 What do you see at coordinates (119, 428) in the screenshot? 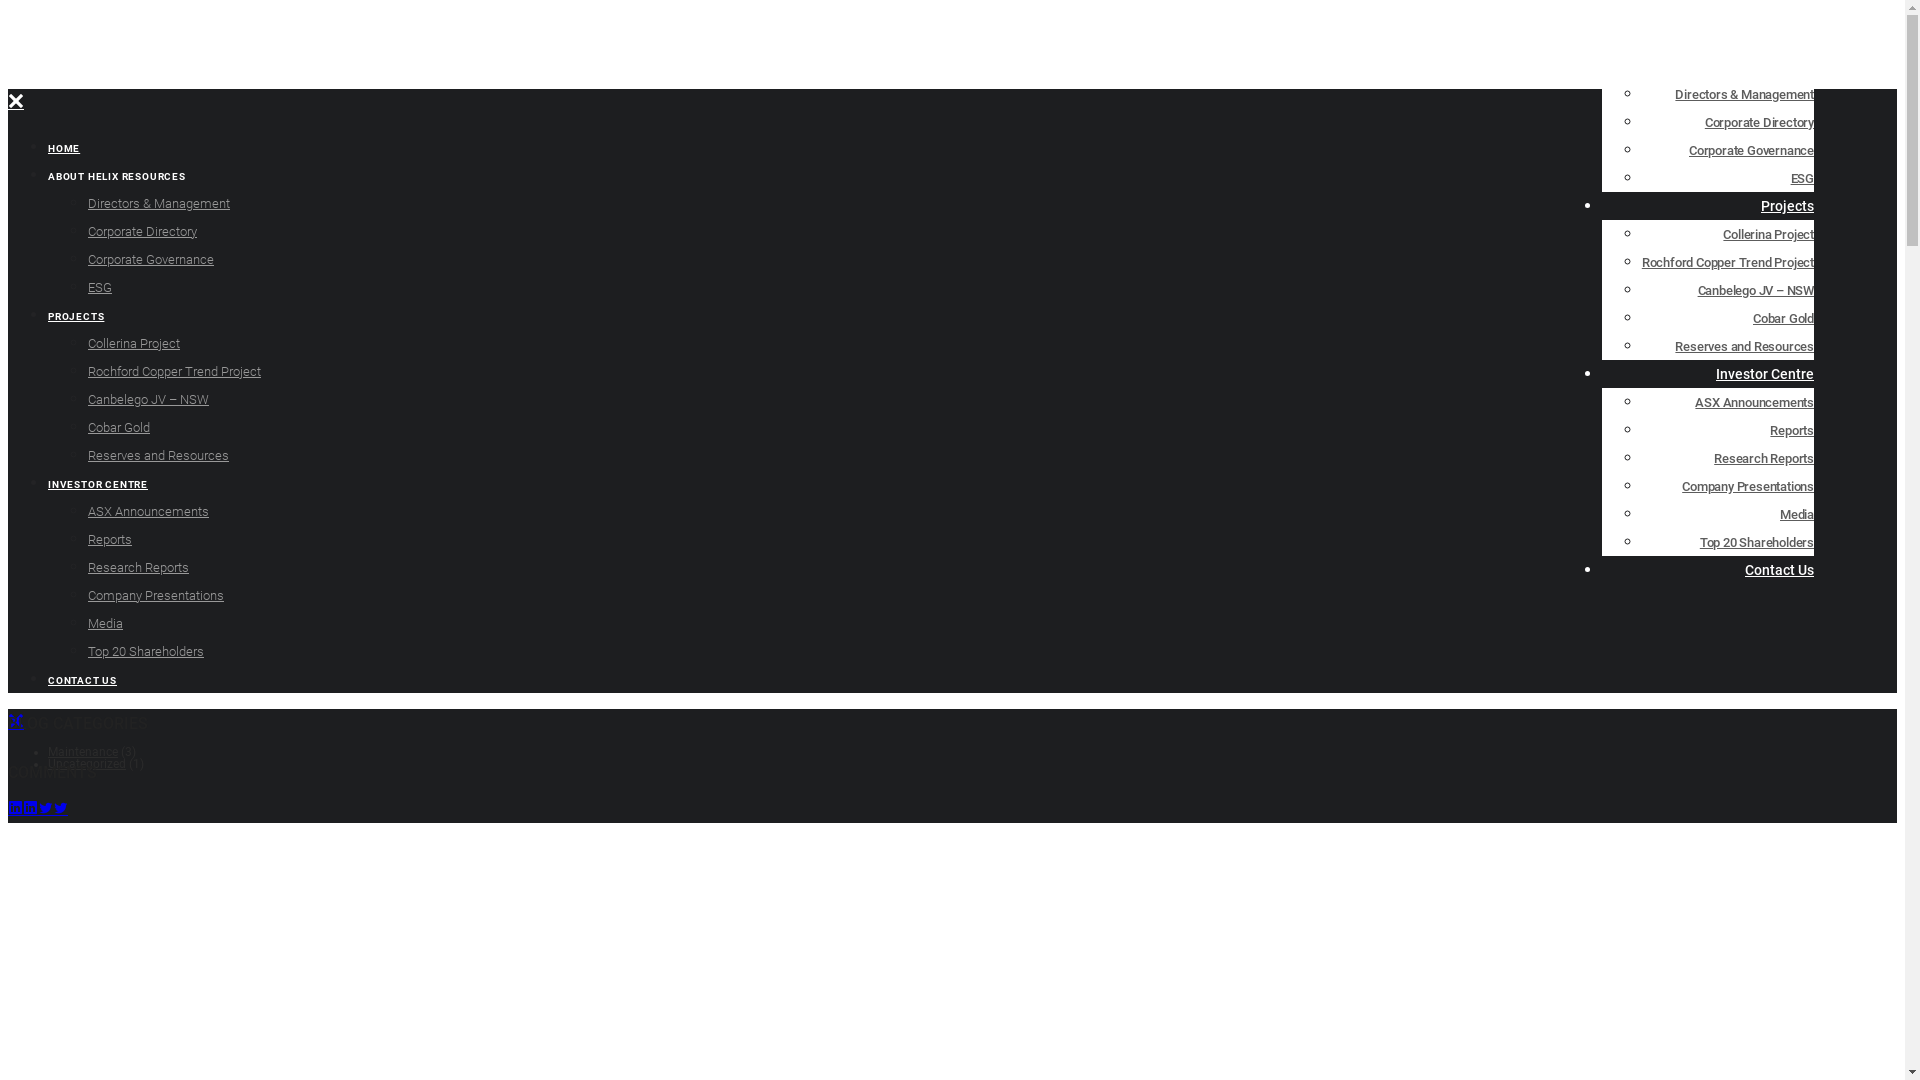
I see `Cobar Gold` at bounding box center [119, 428].